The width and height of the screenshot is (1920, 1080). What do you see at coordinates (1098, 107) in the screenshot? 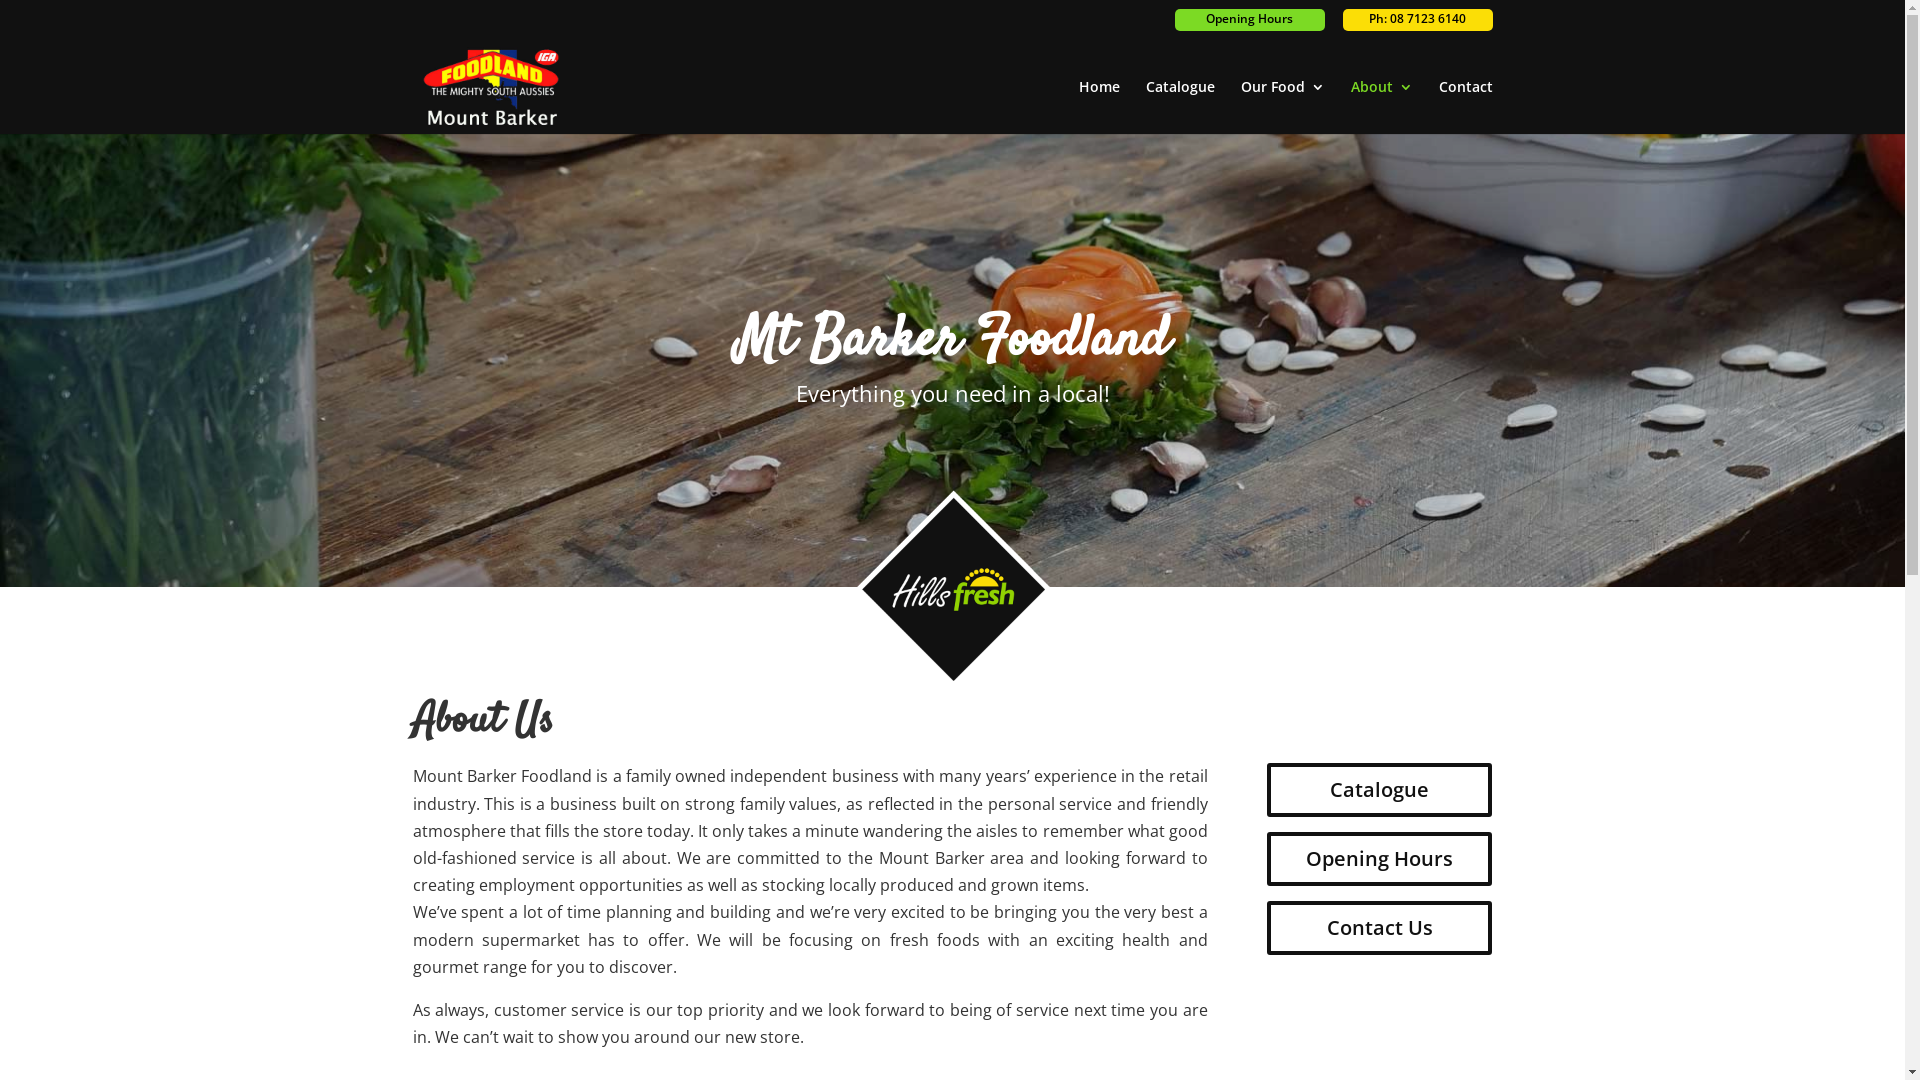
I see `Home` at bounding box center [1098, 107].